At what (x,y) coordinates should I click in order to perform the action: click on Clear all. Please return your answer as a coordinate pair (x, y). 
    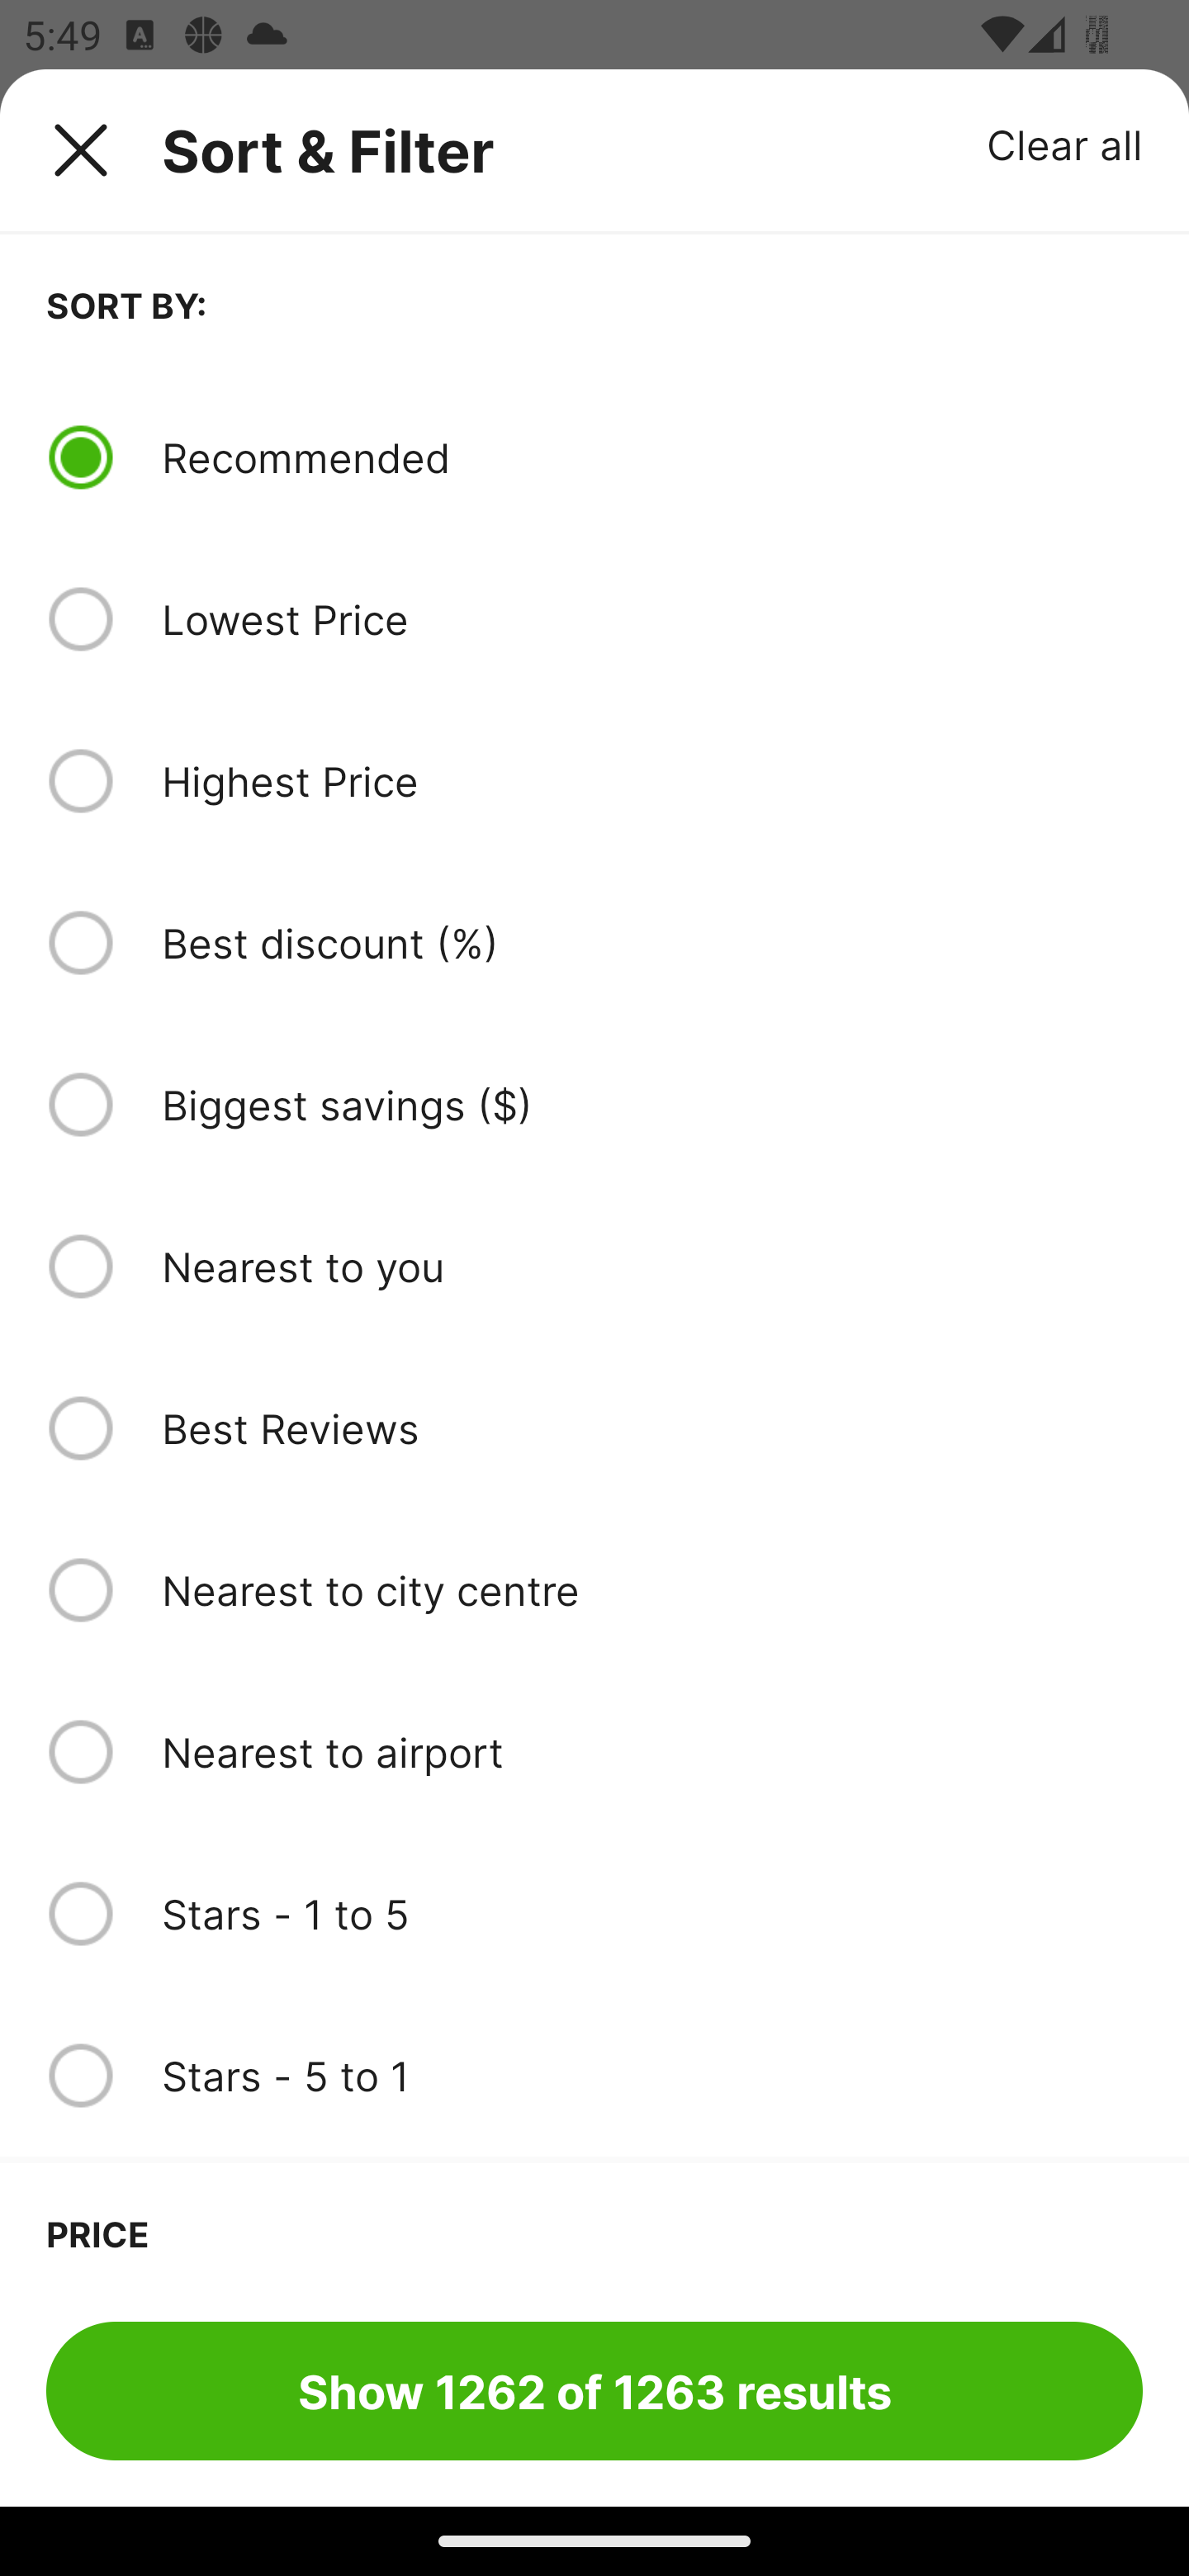
    Looking at the image, I should click on (1065, 144).